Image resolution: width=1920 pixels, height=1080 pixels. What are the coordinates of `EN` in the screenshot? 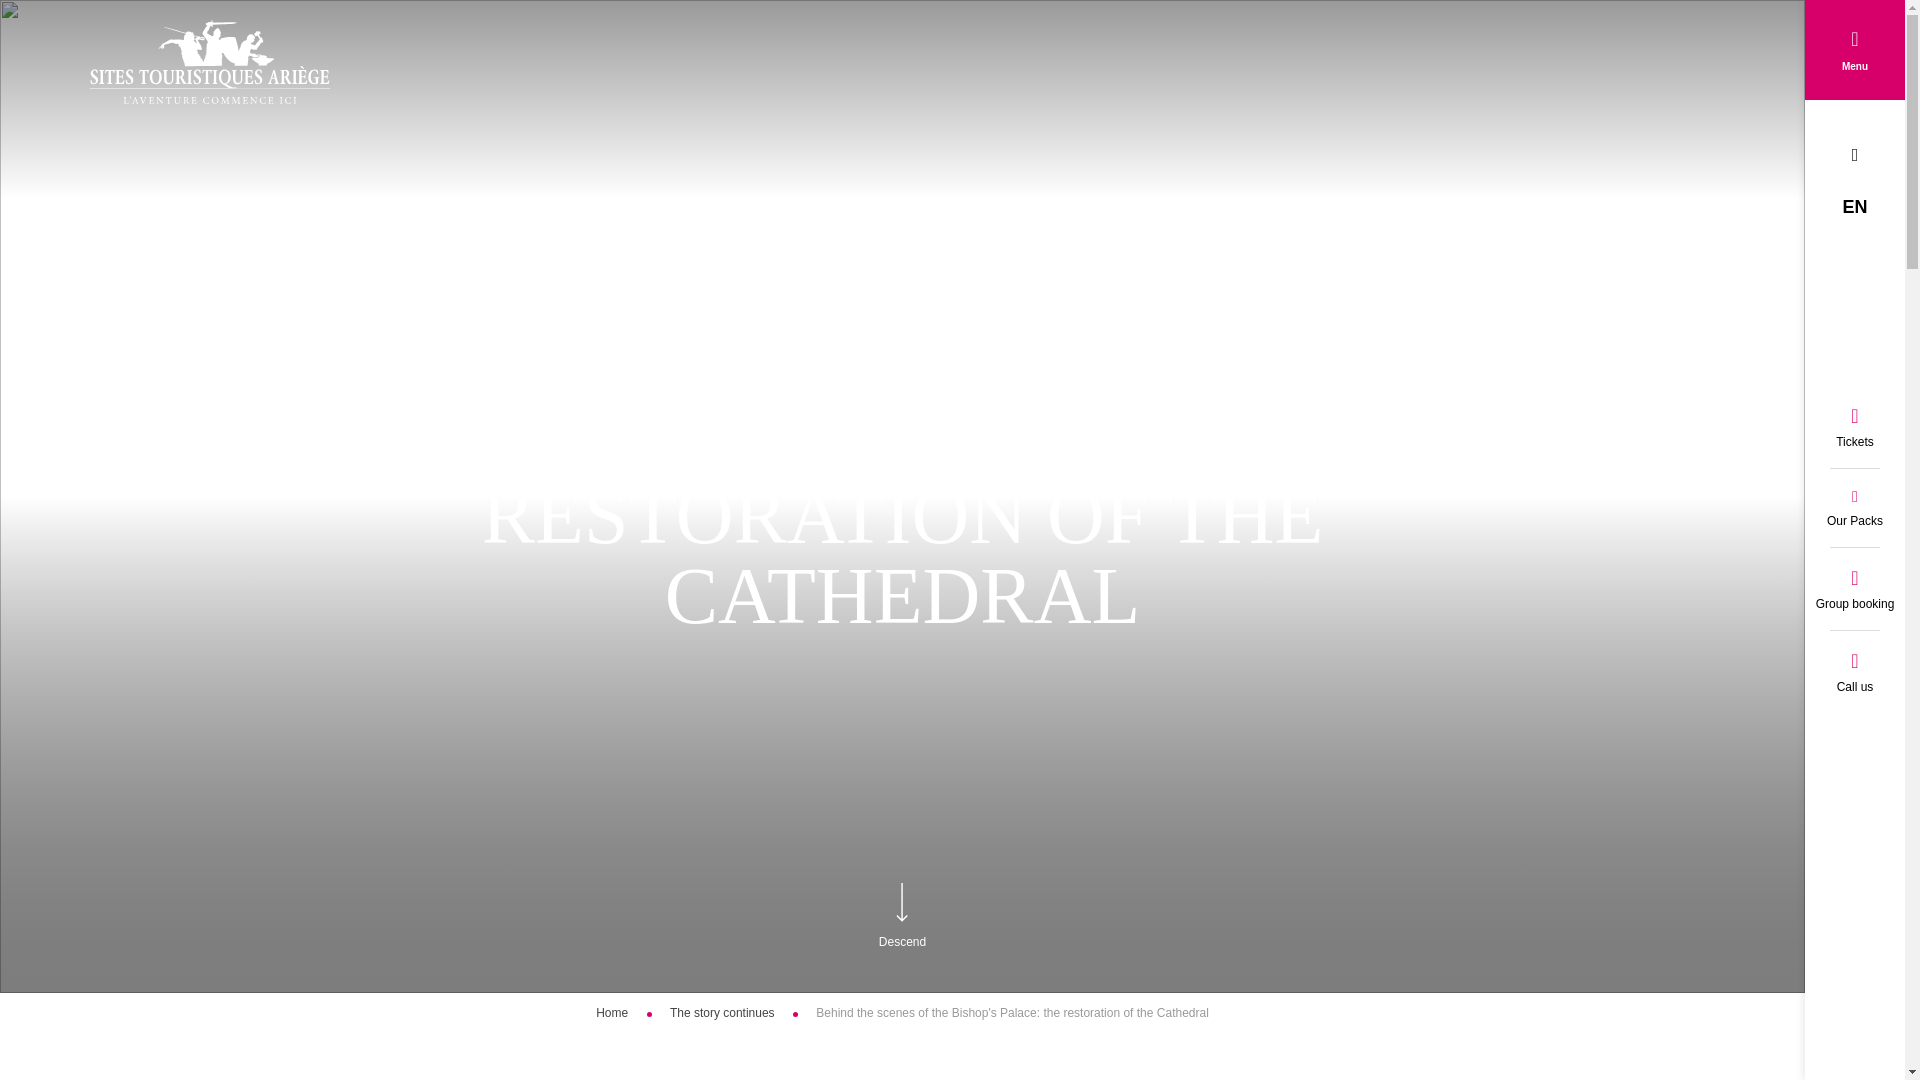 It's located at (1854, 206).